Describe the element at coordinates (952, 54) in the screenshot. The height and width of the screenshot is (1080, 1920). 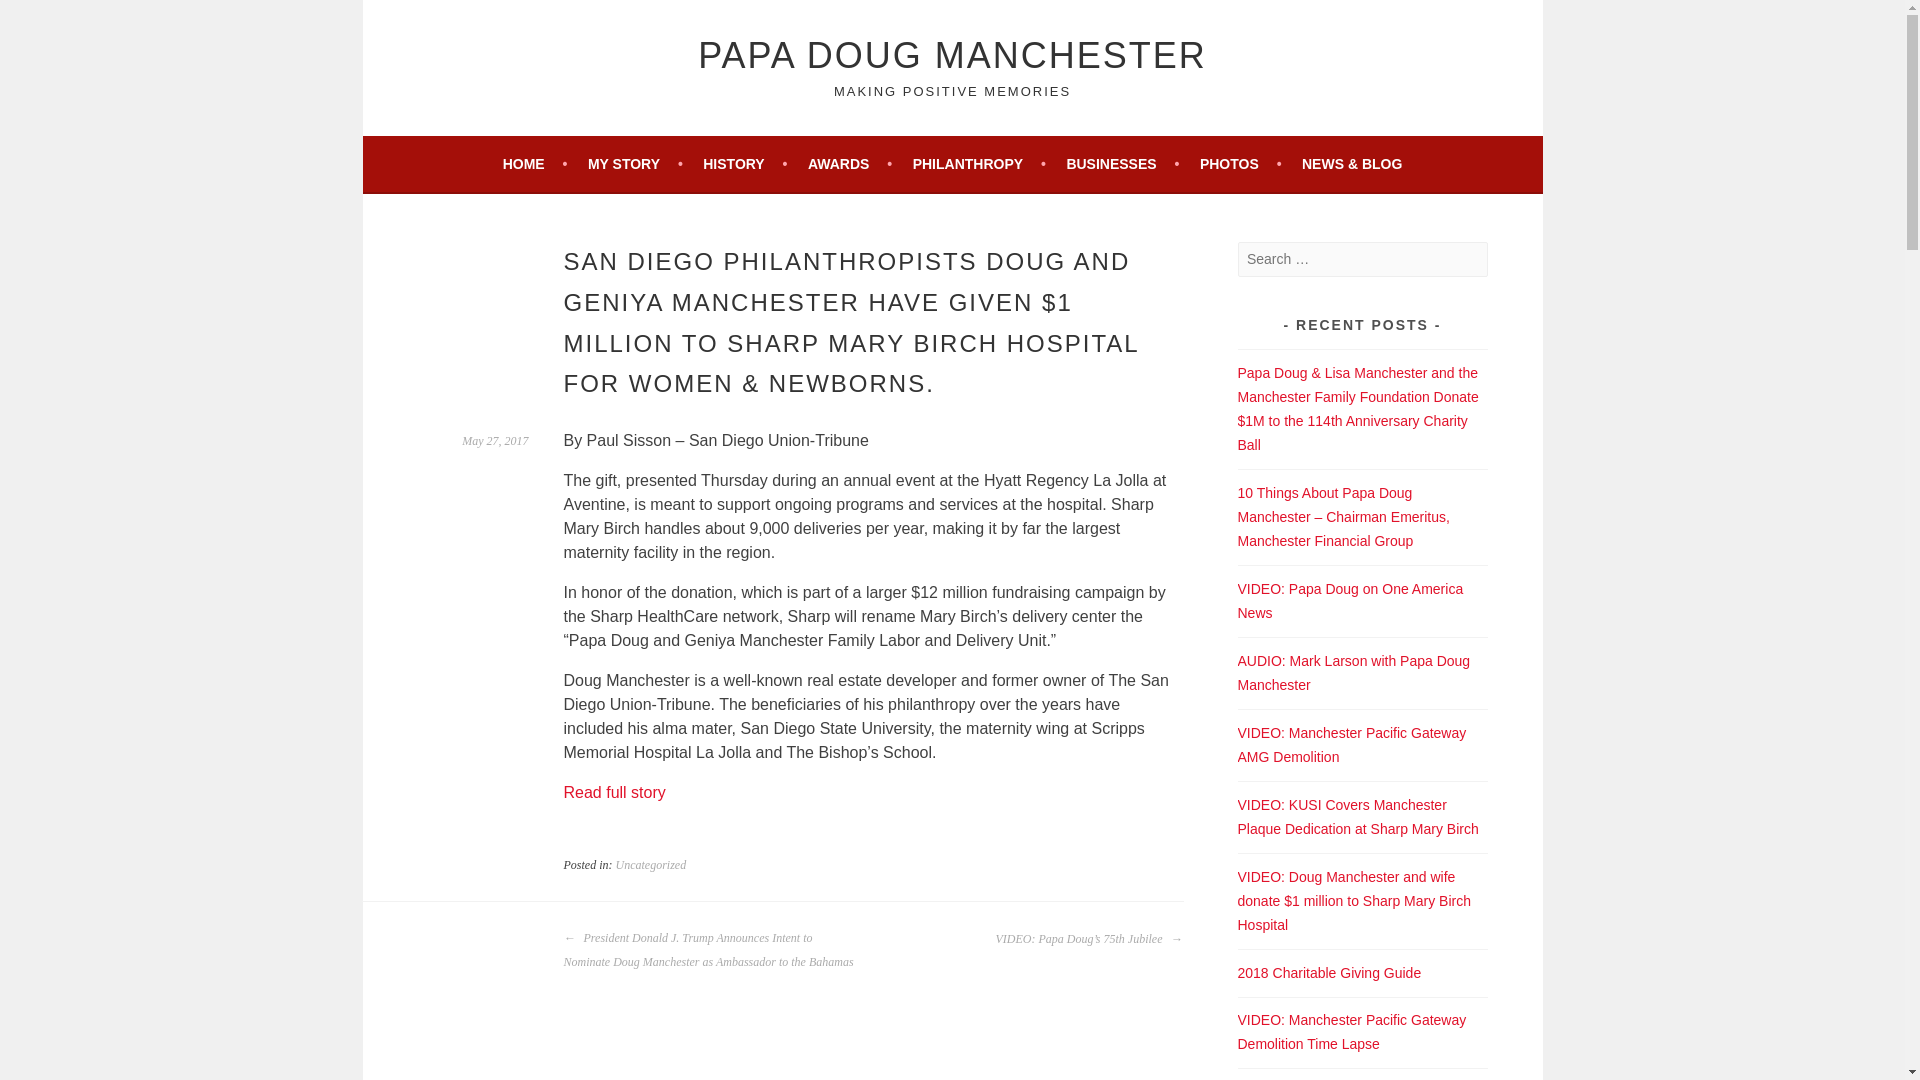
I see `PAPA DOUG MANCHESTER` at that location.